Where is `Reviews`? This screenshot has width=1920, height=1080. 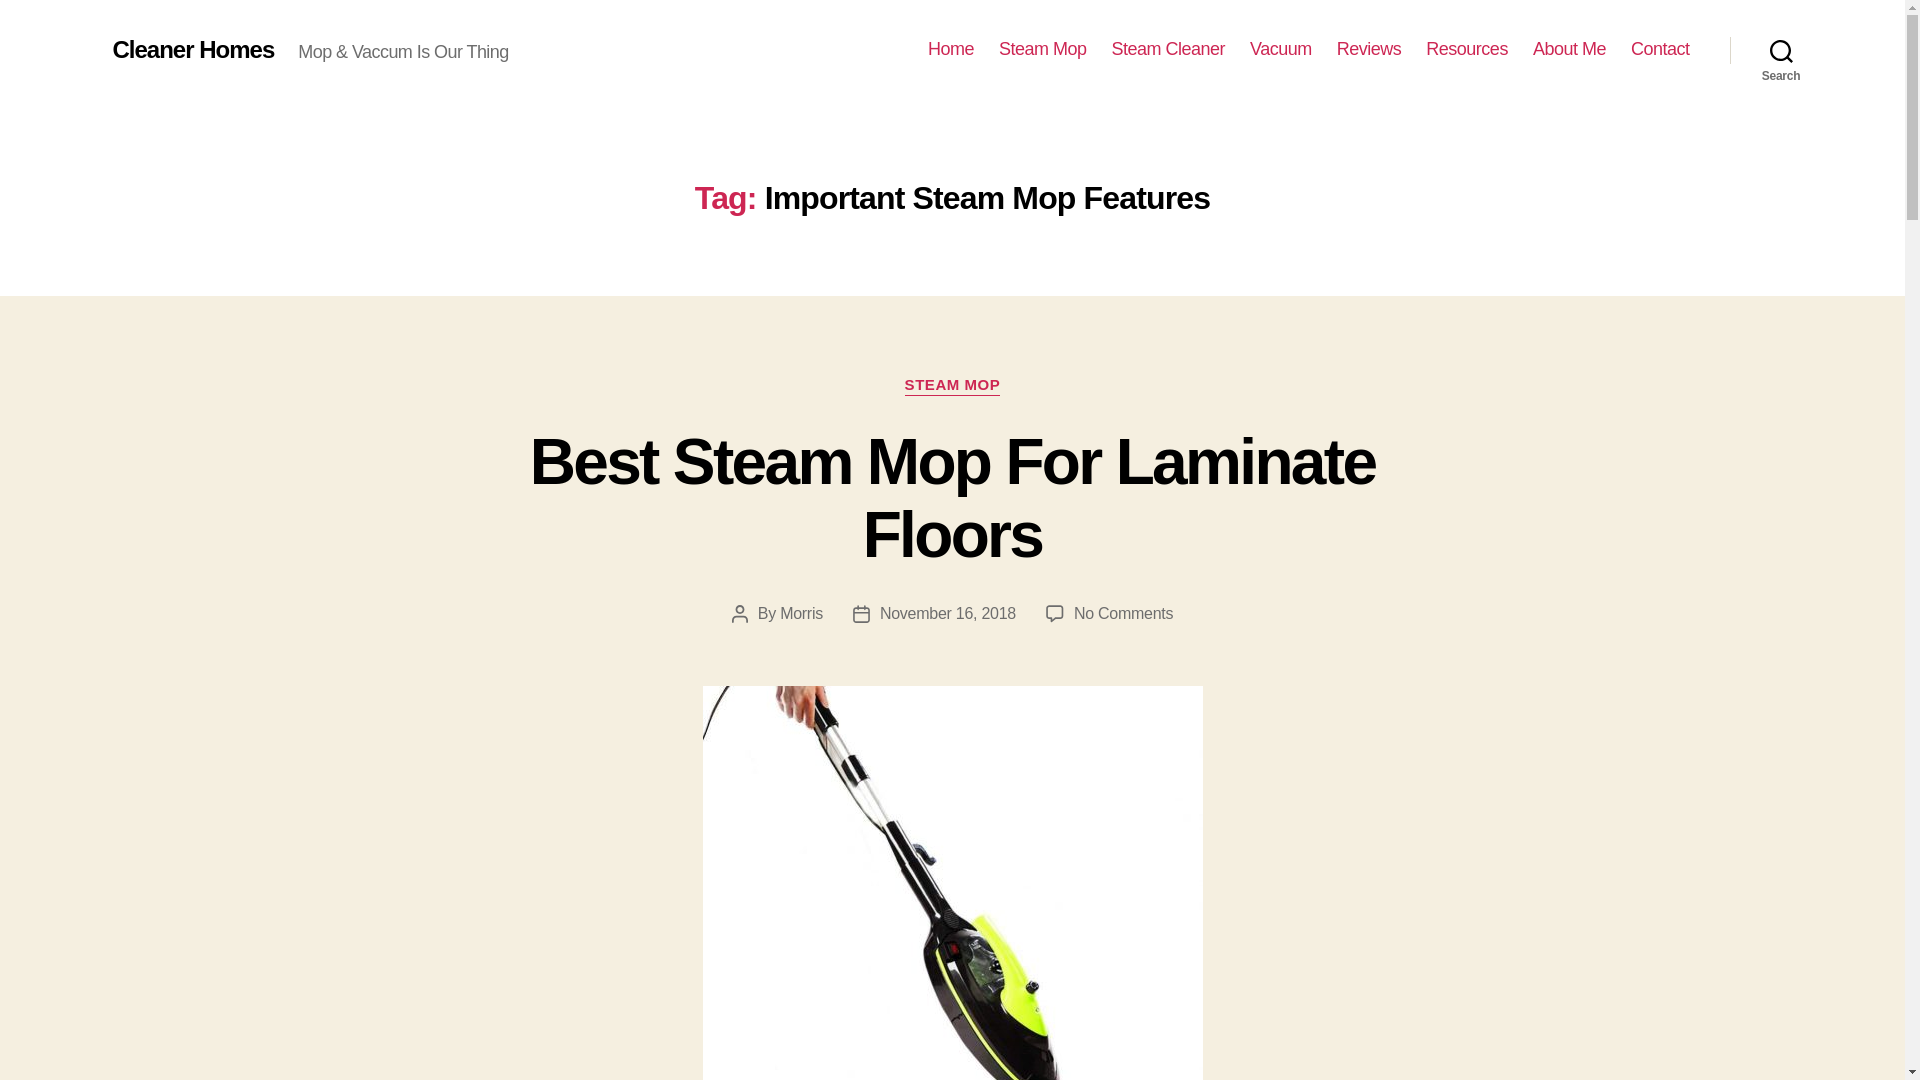
Reviews is located at coordinates (1368, 49).